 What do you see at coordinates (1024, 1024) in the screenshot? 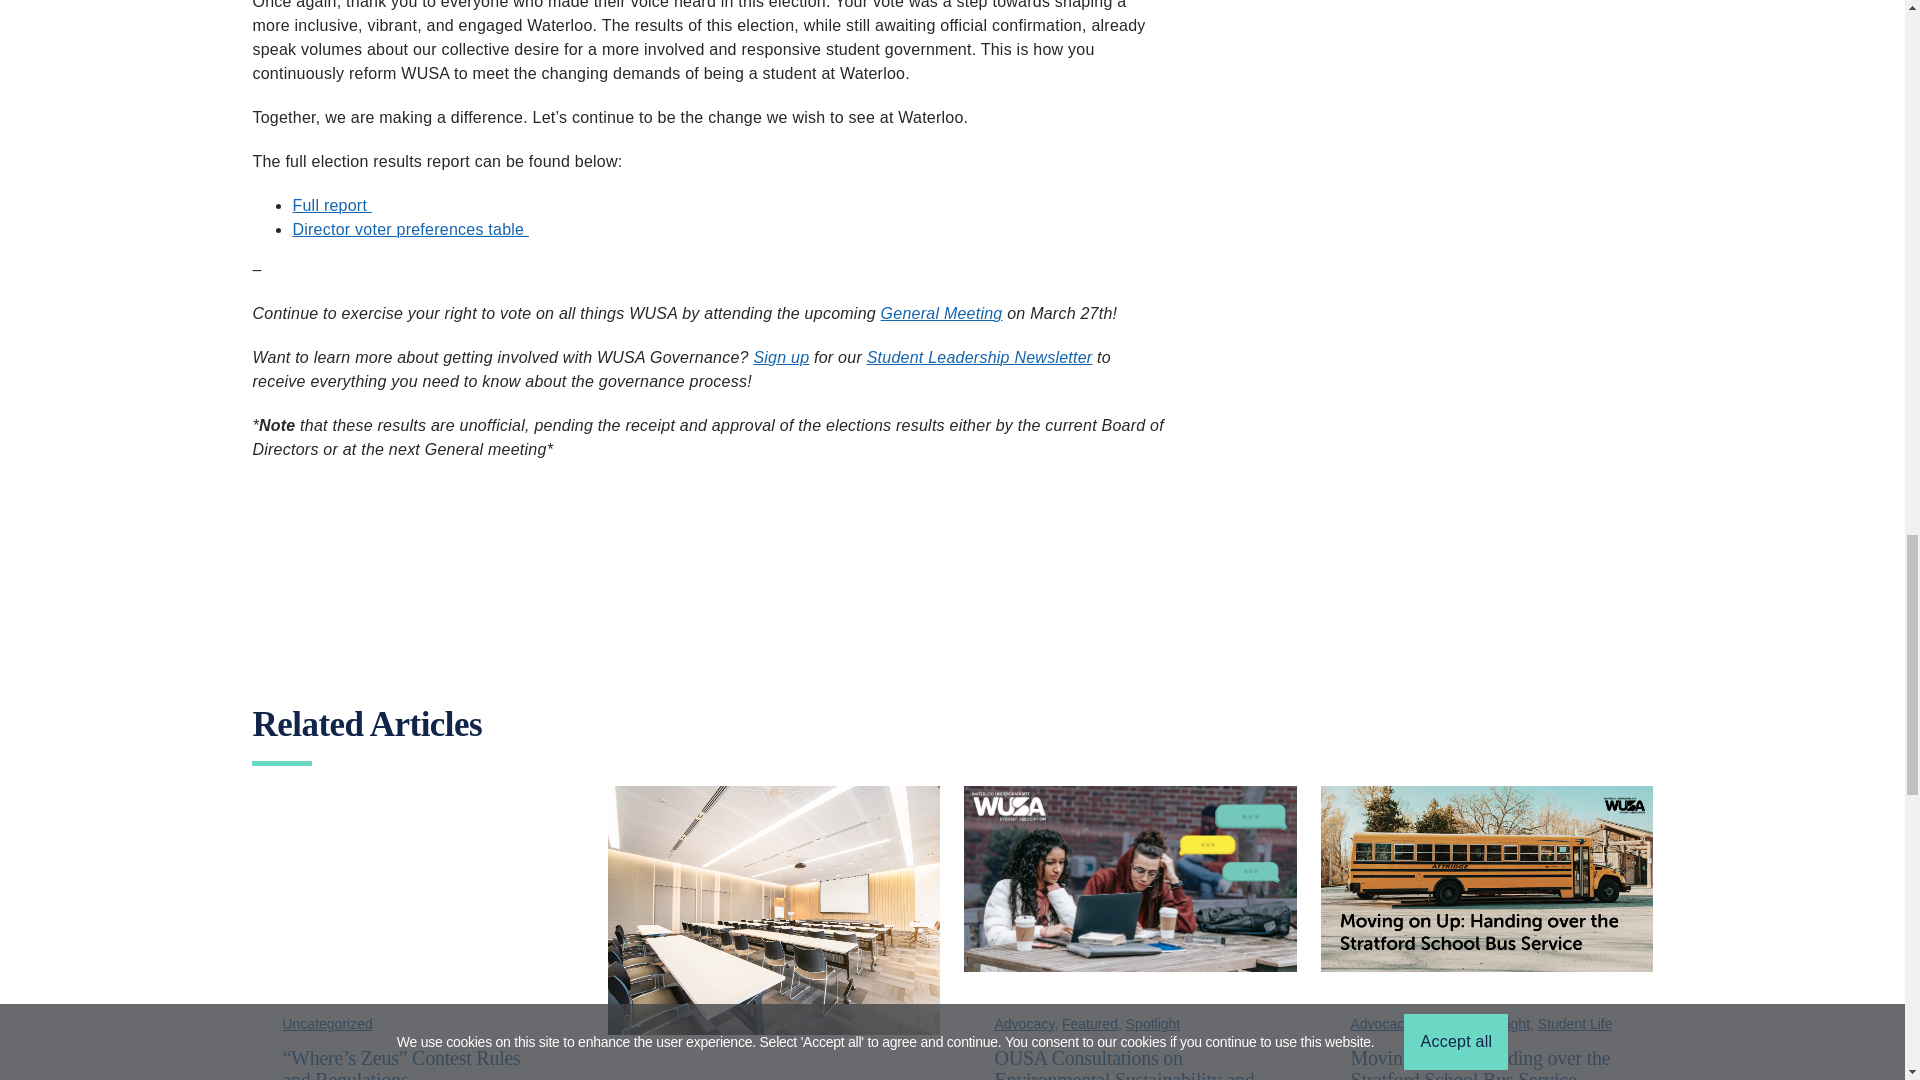
I see `Advocacy` at bounding box center [1024, 1024].